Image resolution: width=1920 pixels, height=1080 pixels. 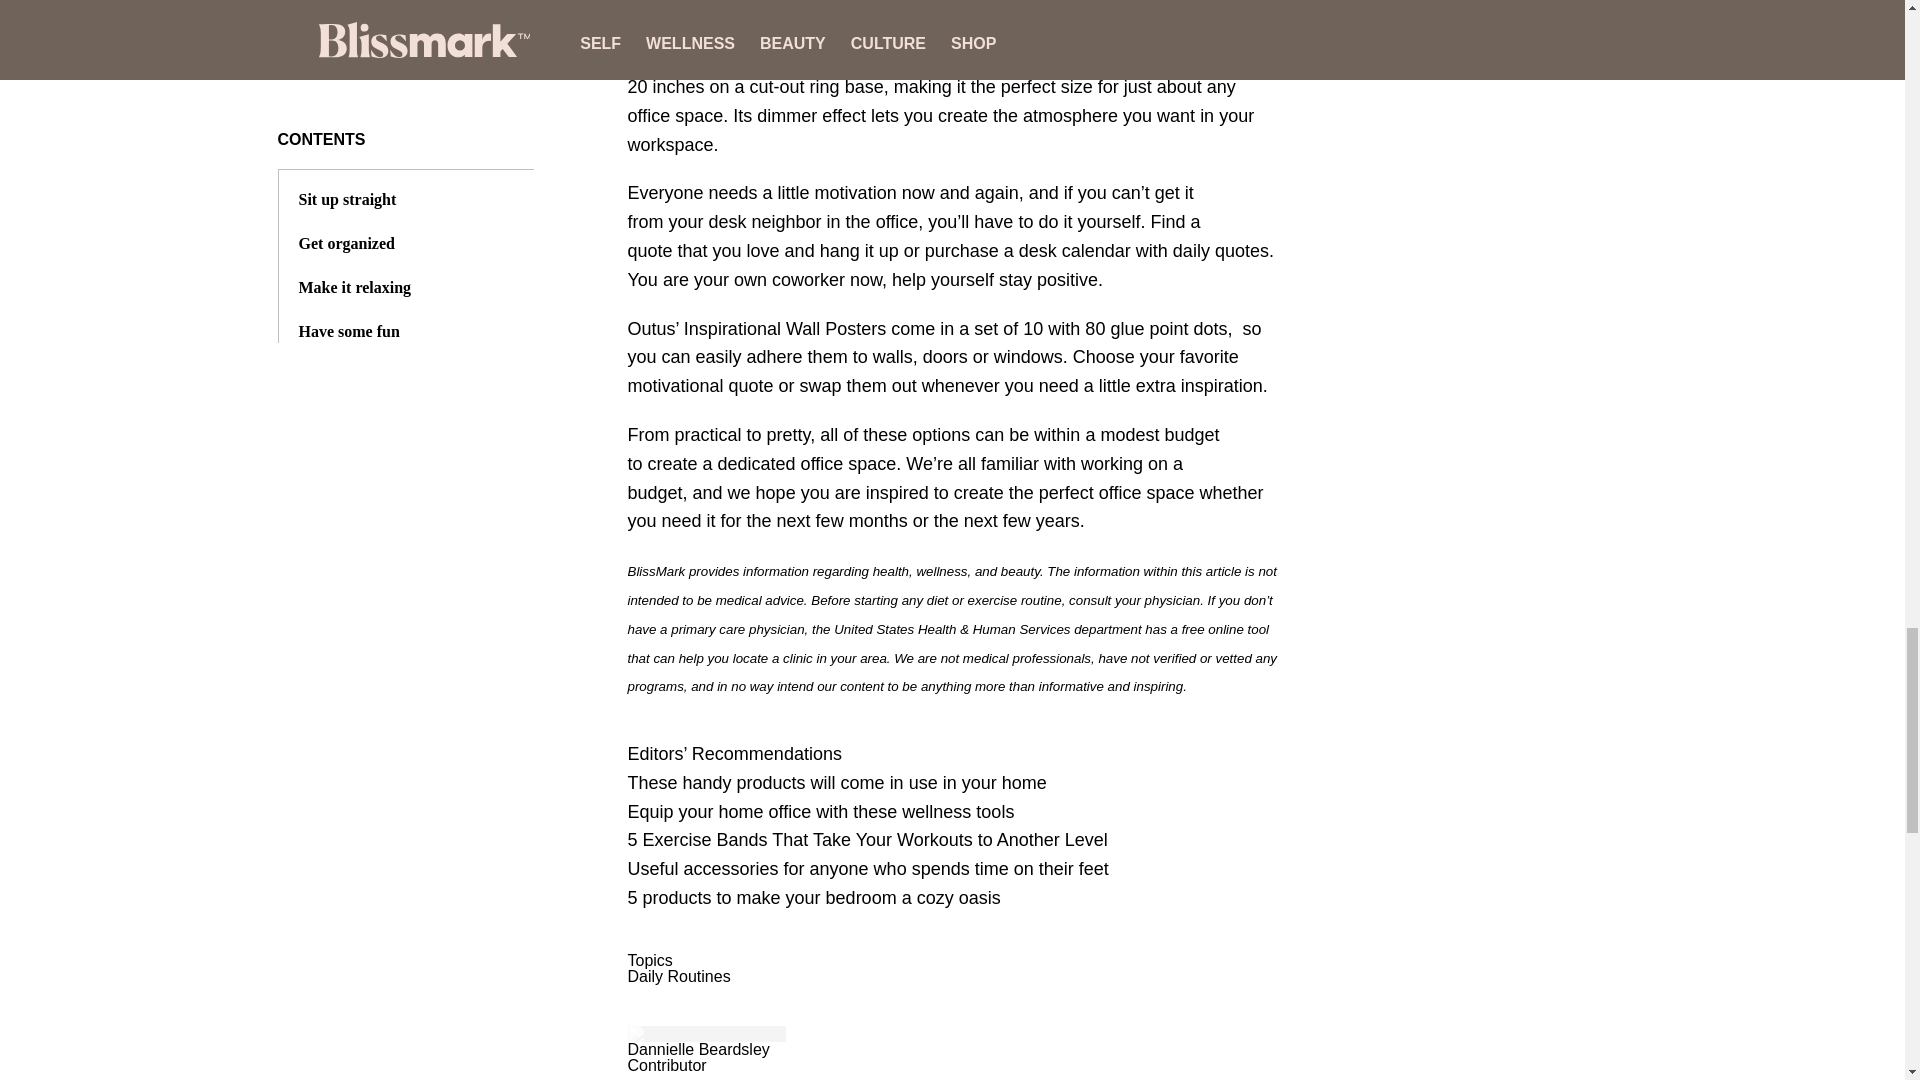 I want to click on Daily Routines, so click(x=679, y=976).